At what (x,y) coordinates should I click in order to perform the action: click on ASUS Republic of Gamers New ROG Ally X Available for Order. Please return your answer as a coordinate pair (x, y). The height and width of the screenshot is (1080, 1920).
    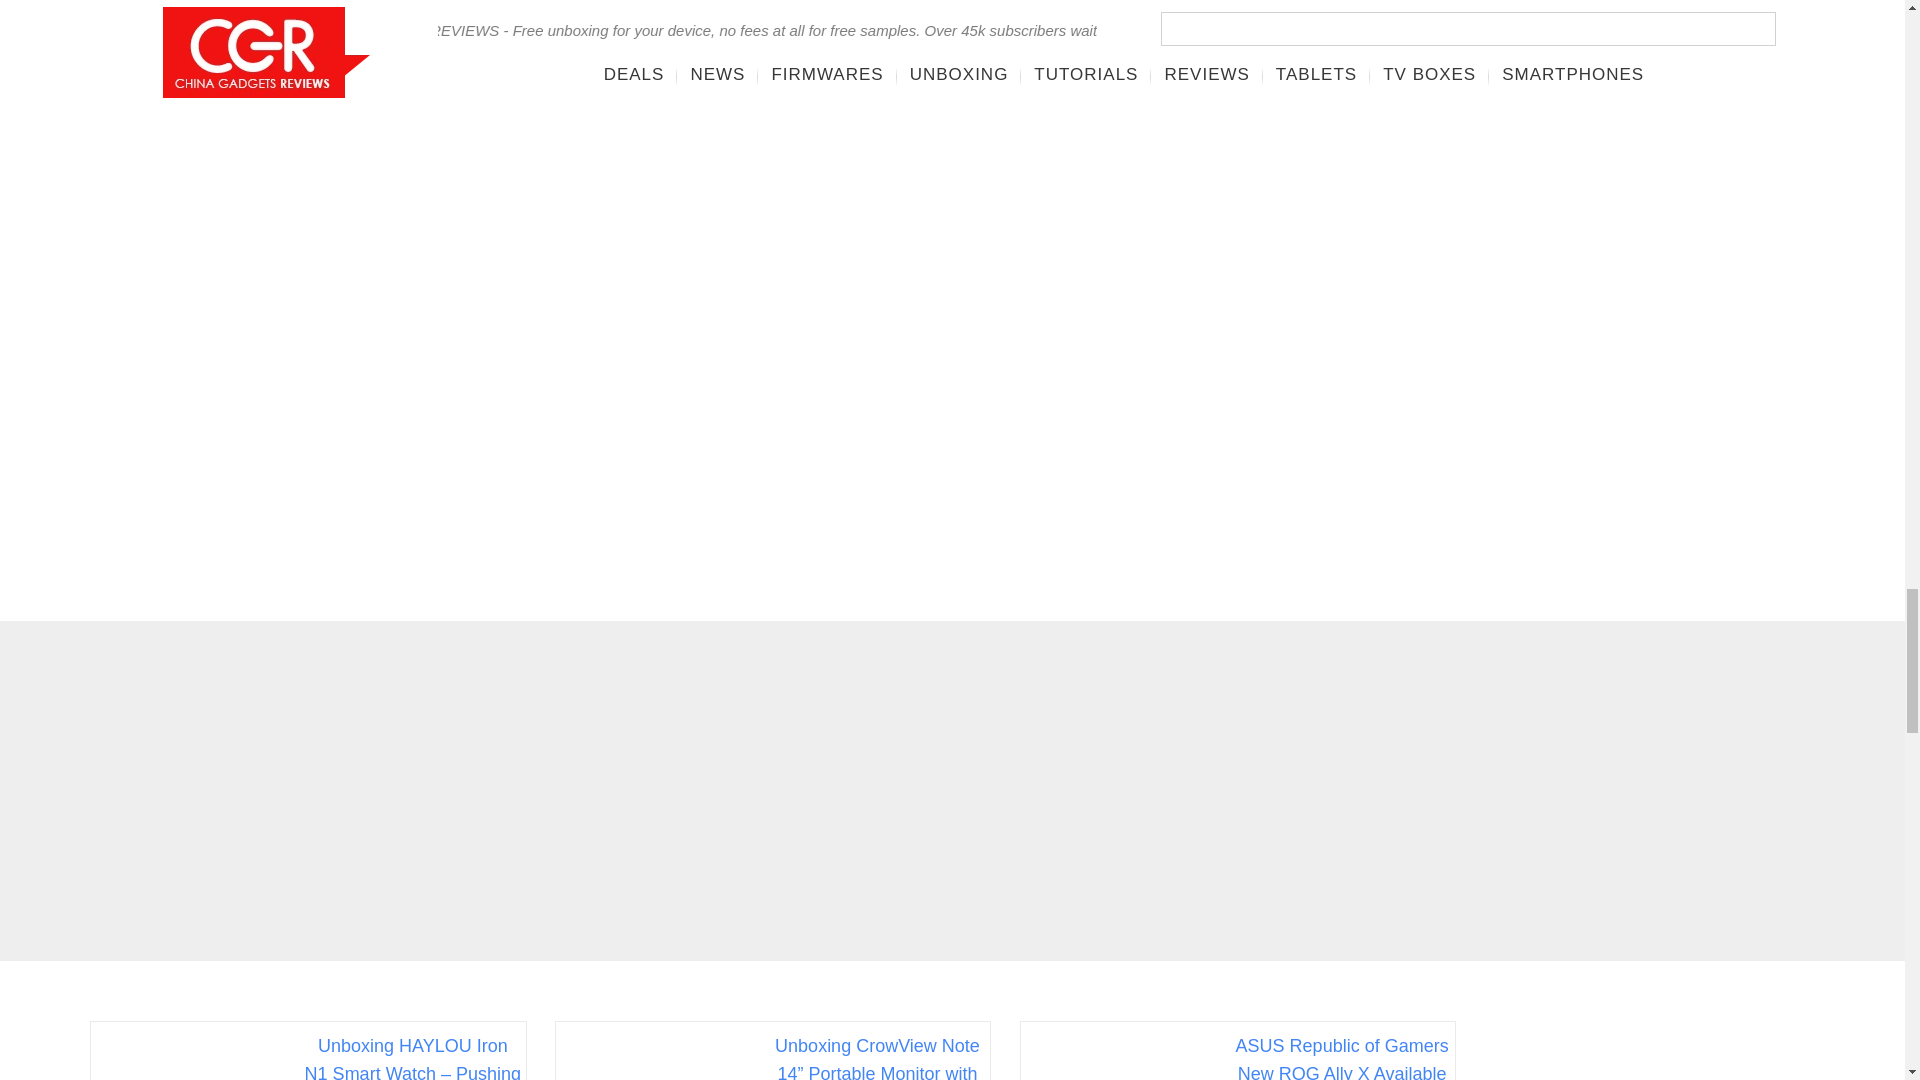
    Looking at the image, I should click on (1340, 1050).